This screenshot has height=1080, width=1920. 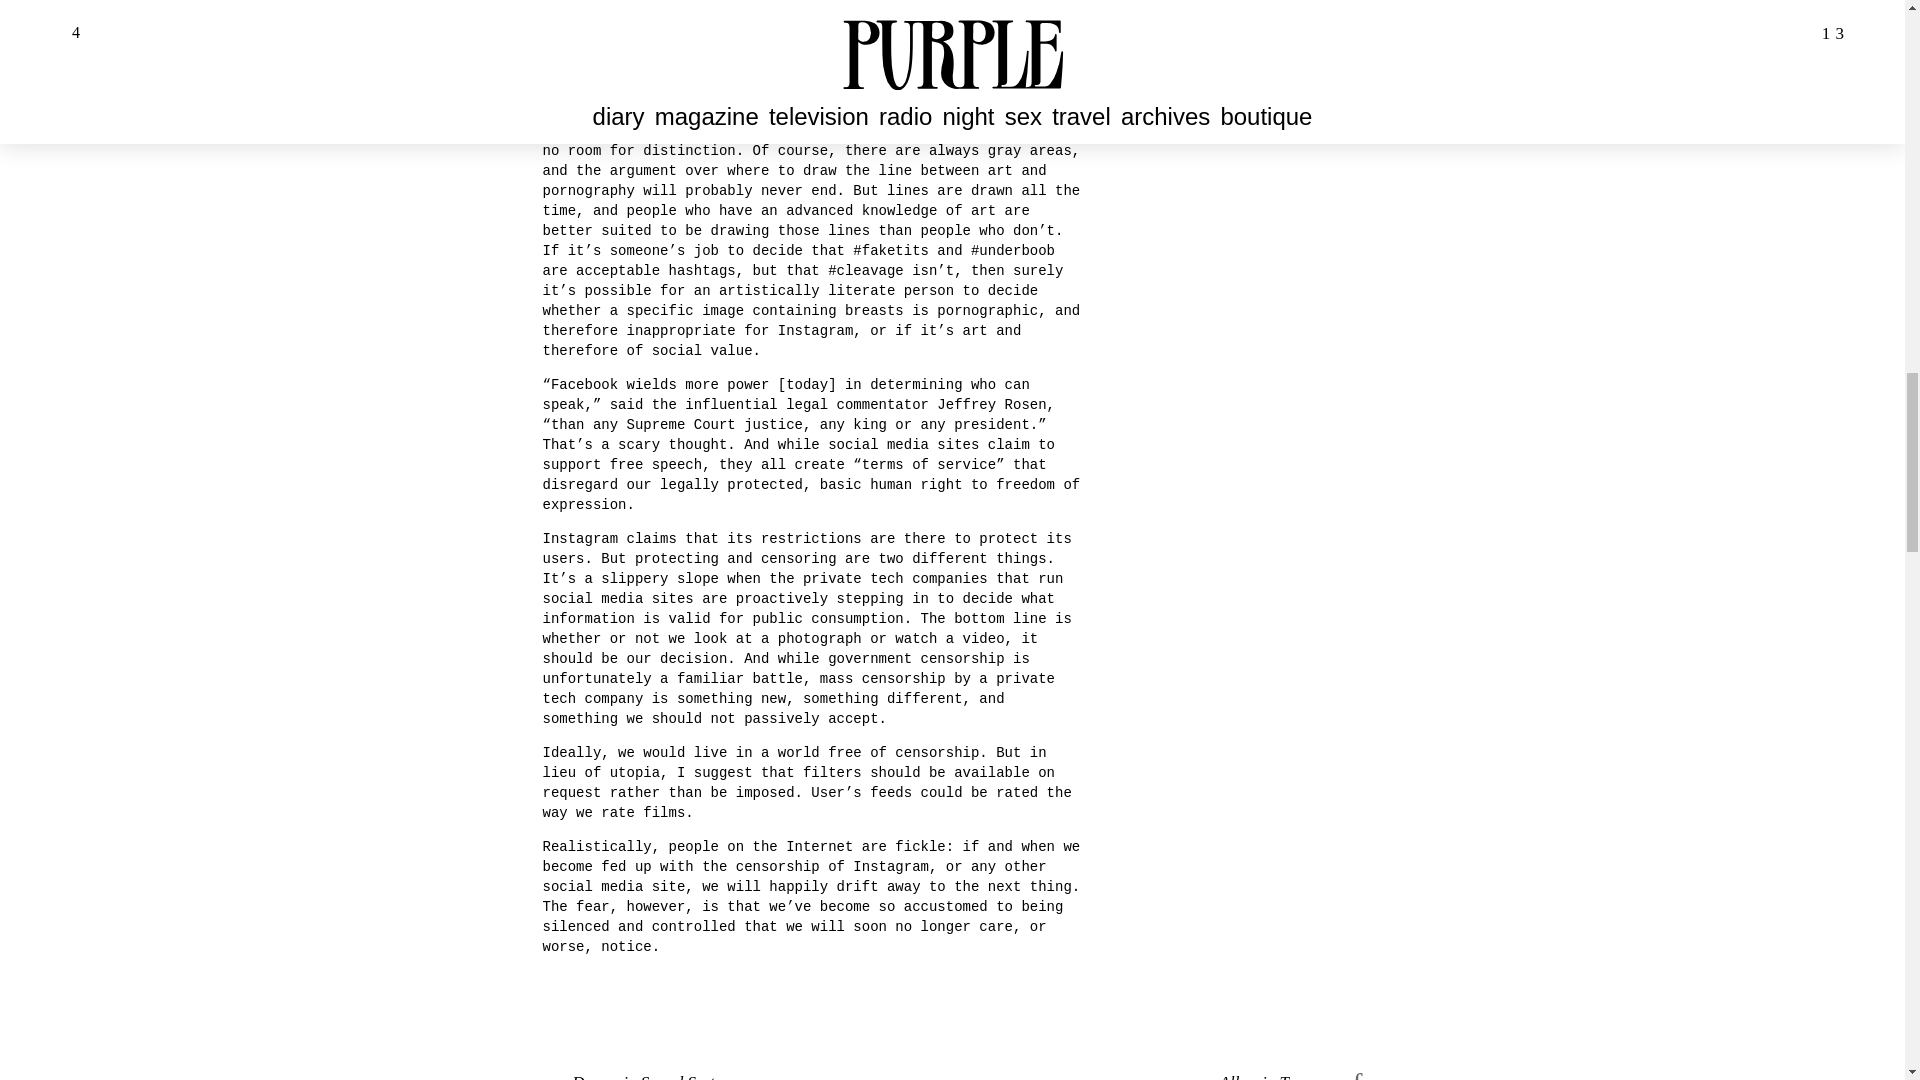 What do you see at coordinates (1156, 1076) in the screenshot?
I see `Allegria Torassa` at bounding box center [1156, 1076].